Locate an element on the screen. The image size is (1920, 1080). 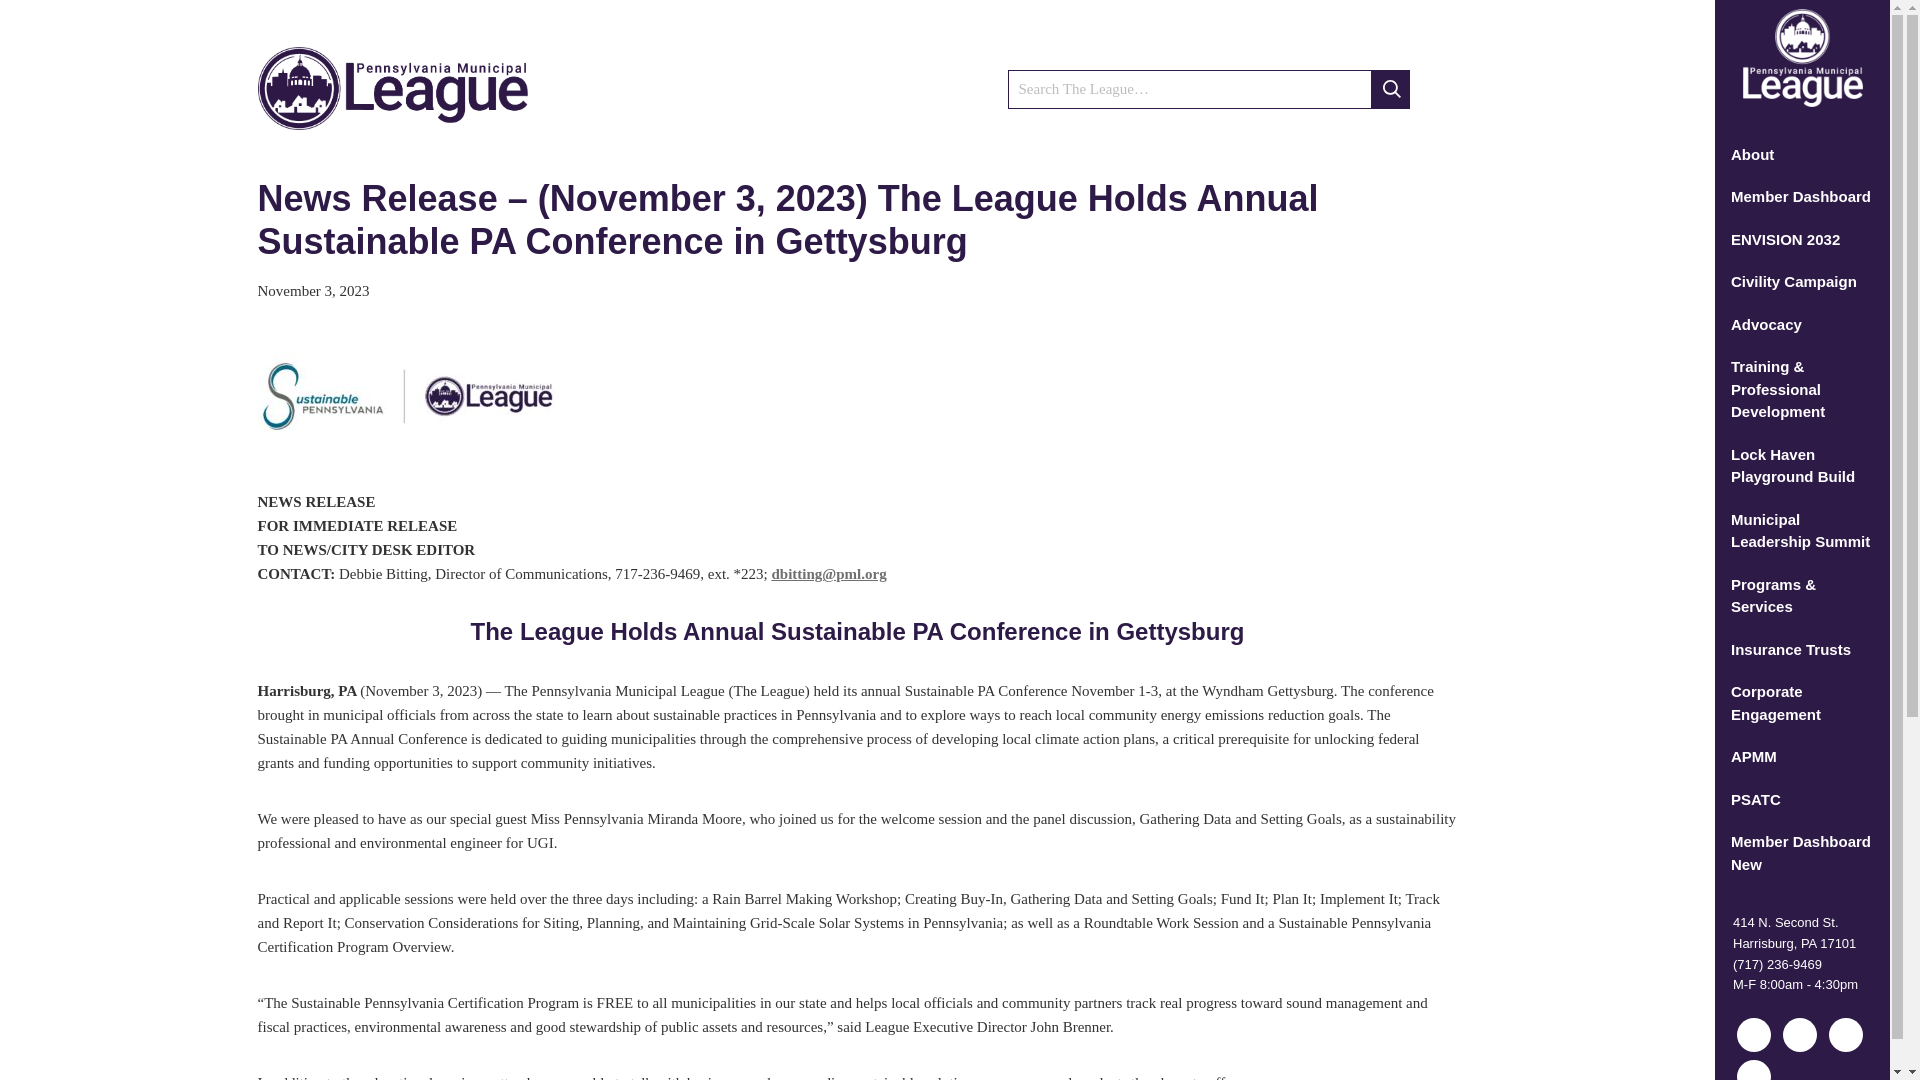
Municipal Leadership Summit is located at coordinates (1802, 530).